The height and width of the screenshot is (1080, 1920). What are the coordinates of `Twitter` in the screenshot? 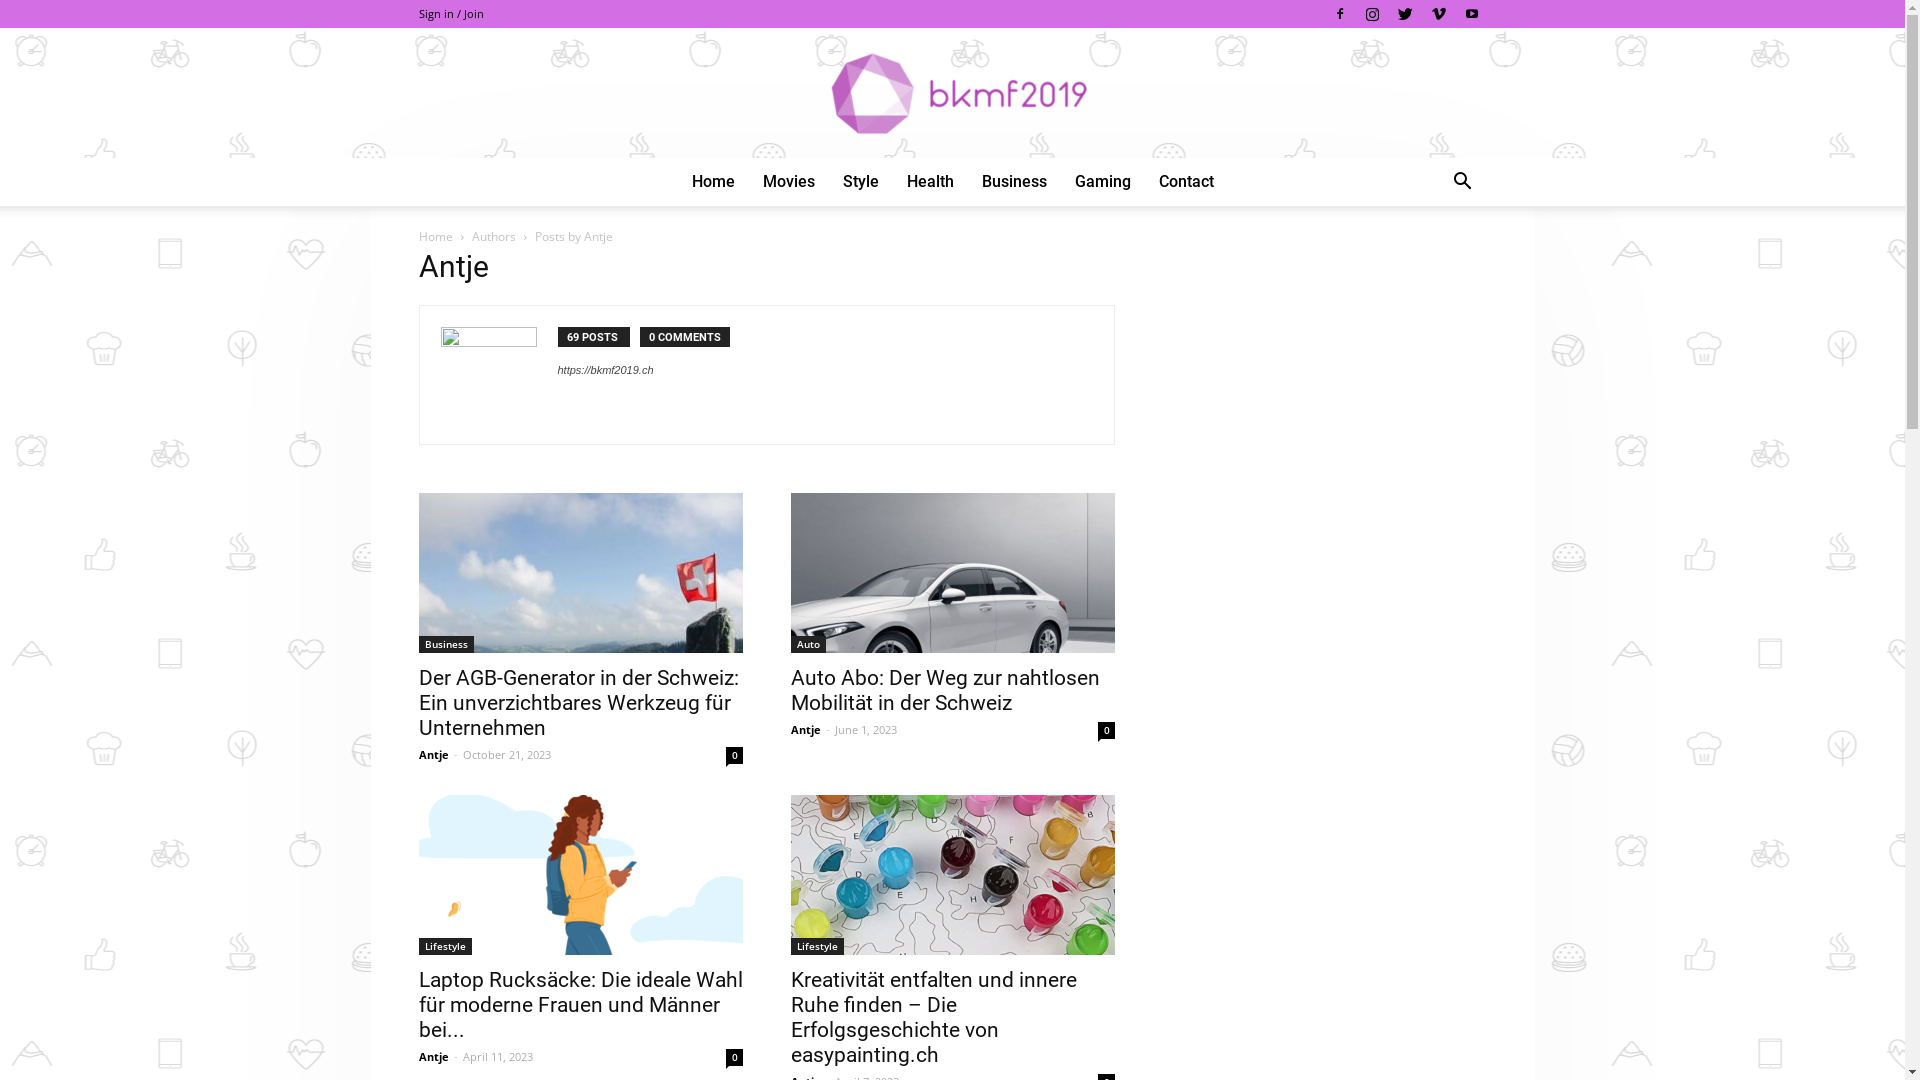 It's located at (1405, 14).